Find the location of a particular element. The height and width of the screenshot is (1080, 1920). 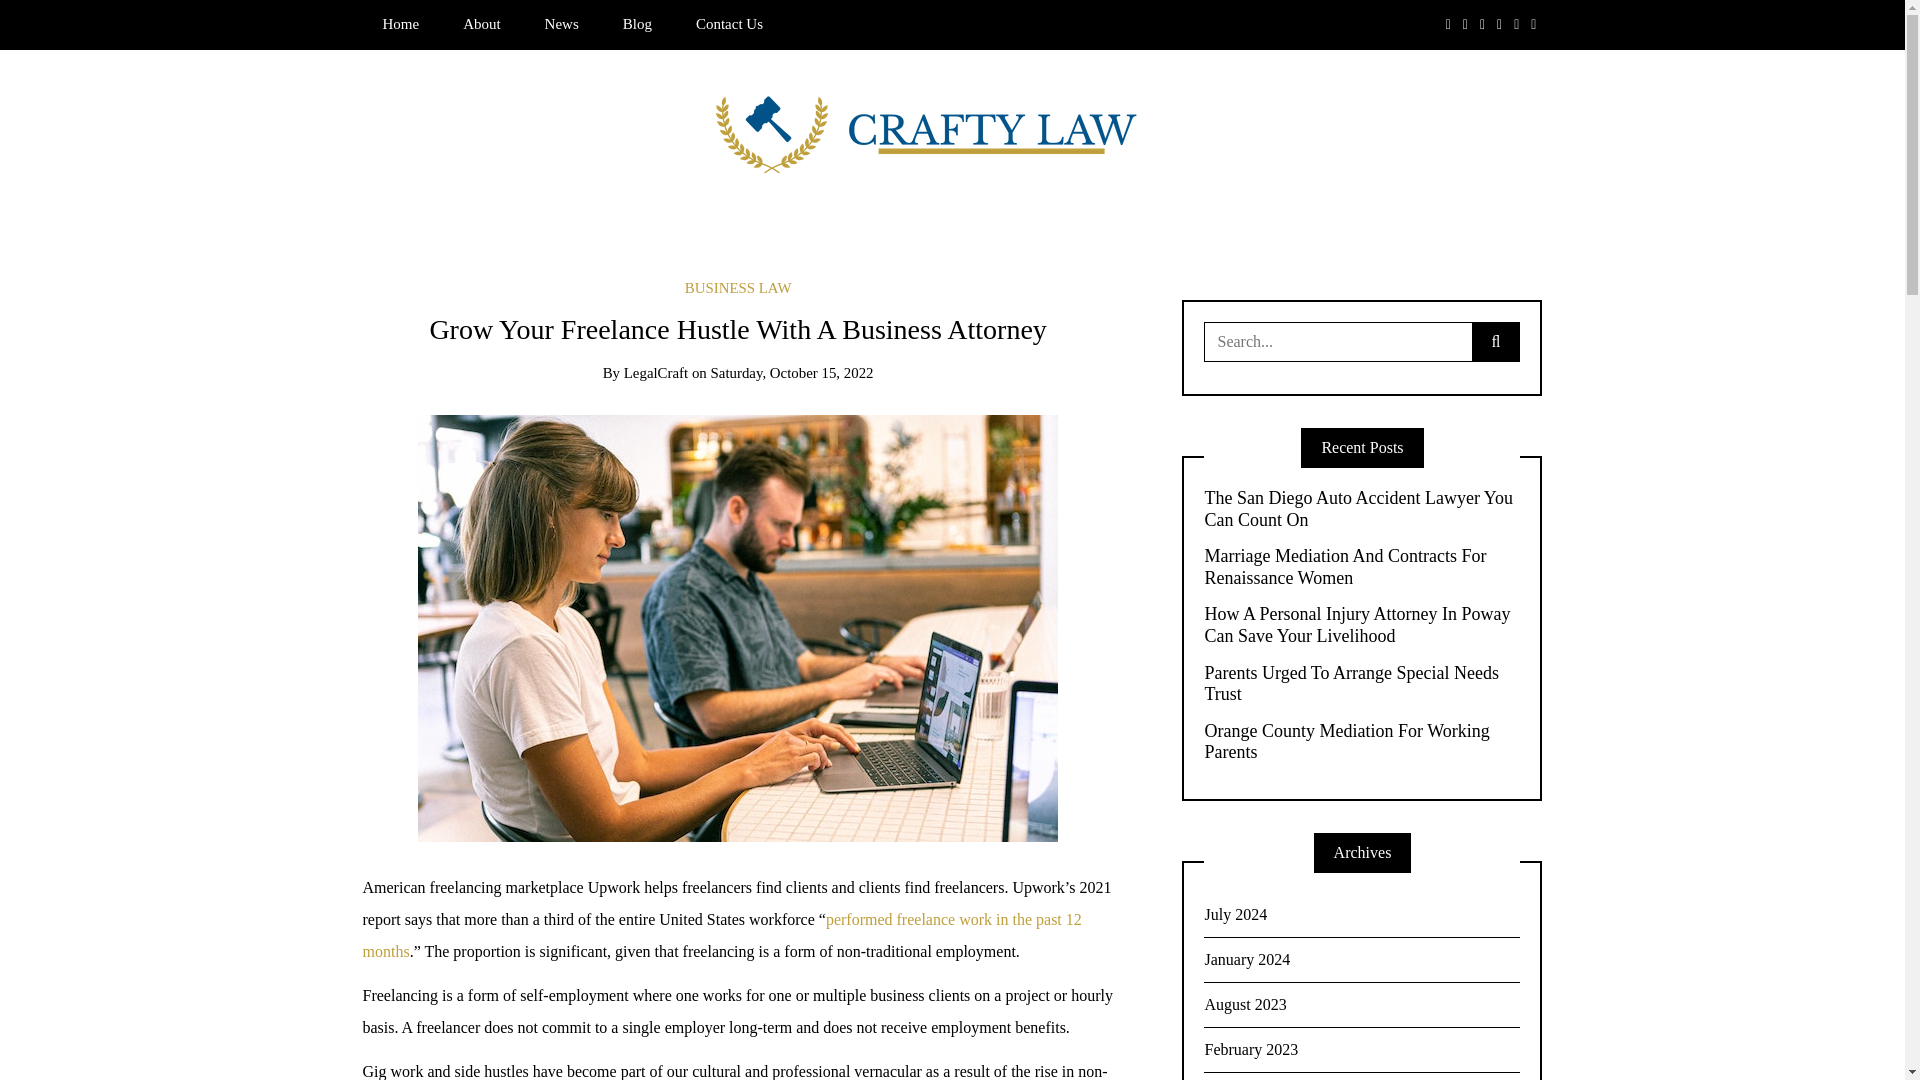

Saturday, October 15, 2022 is located at coordinates (792, 373).